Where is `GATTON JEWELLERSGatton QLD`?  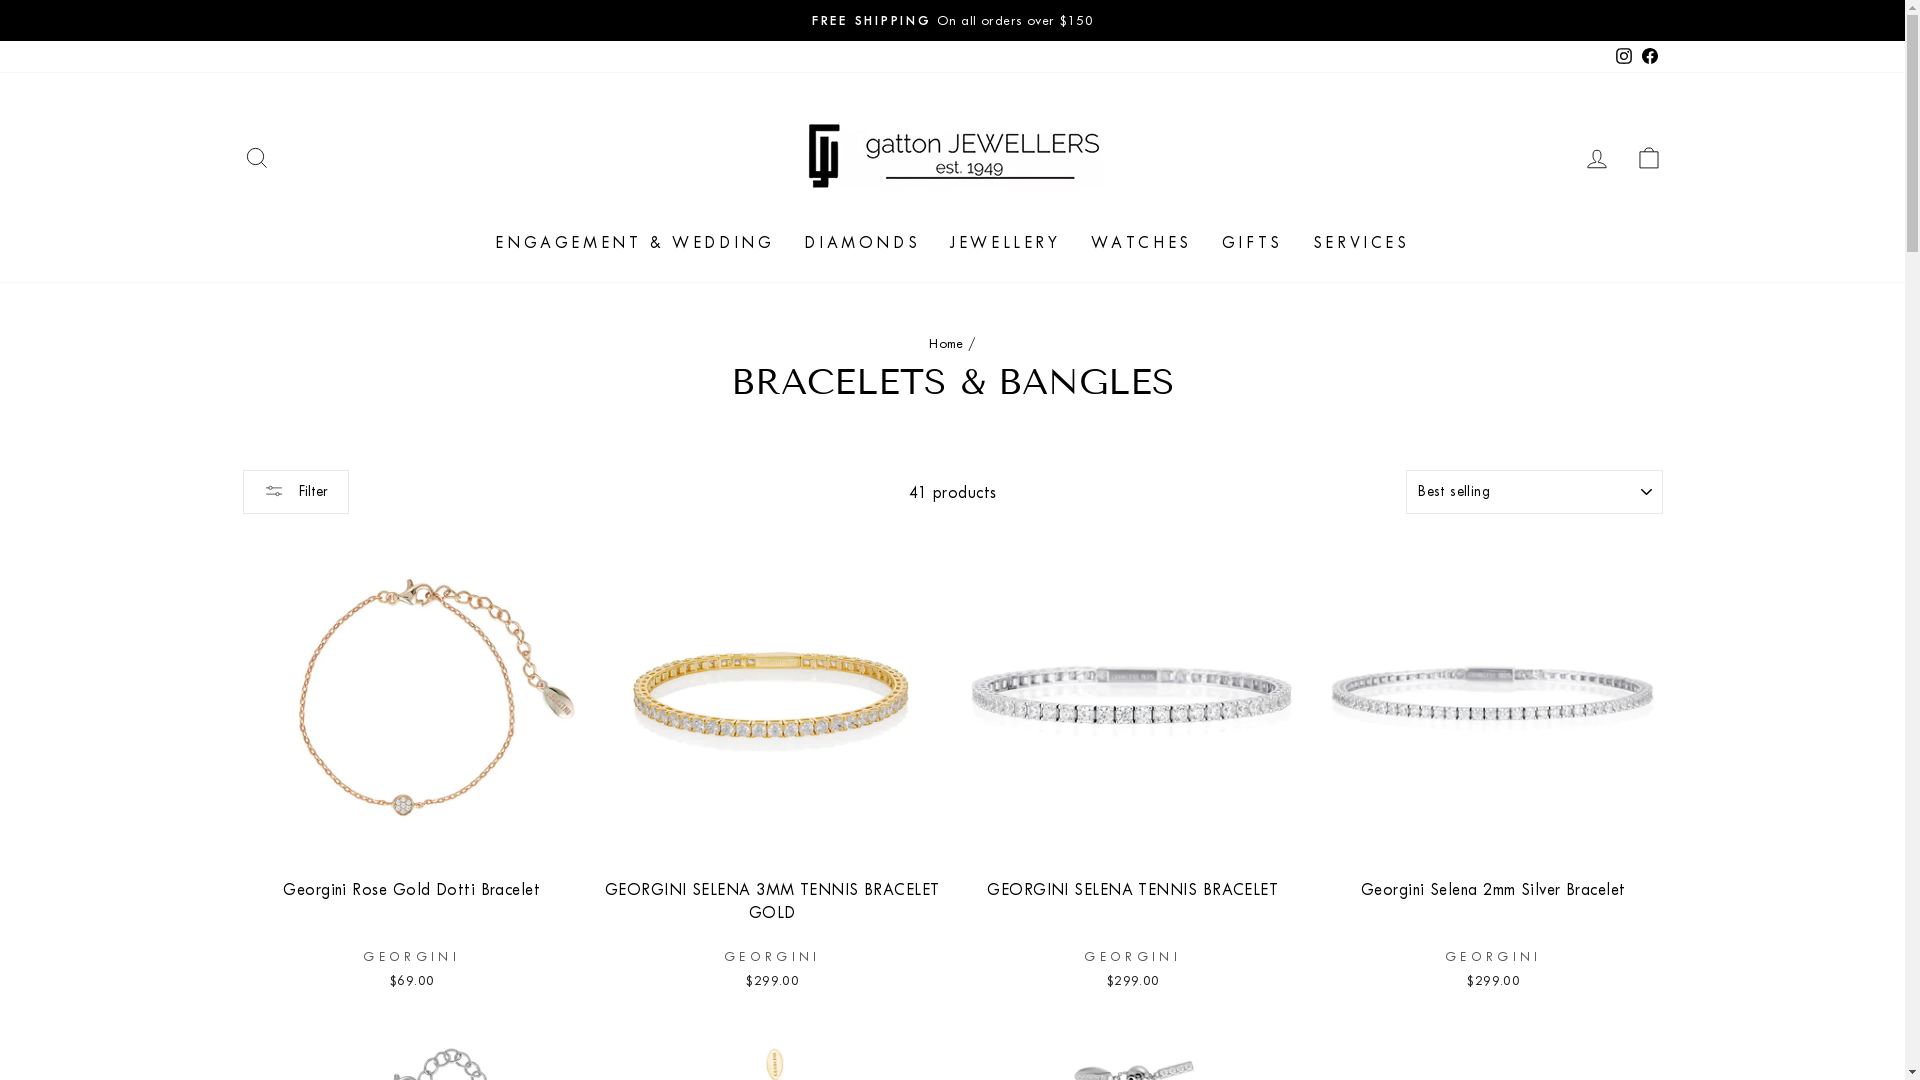 GATTON JEWELLERSGatton QLD is located at coordinates (953, 20).